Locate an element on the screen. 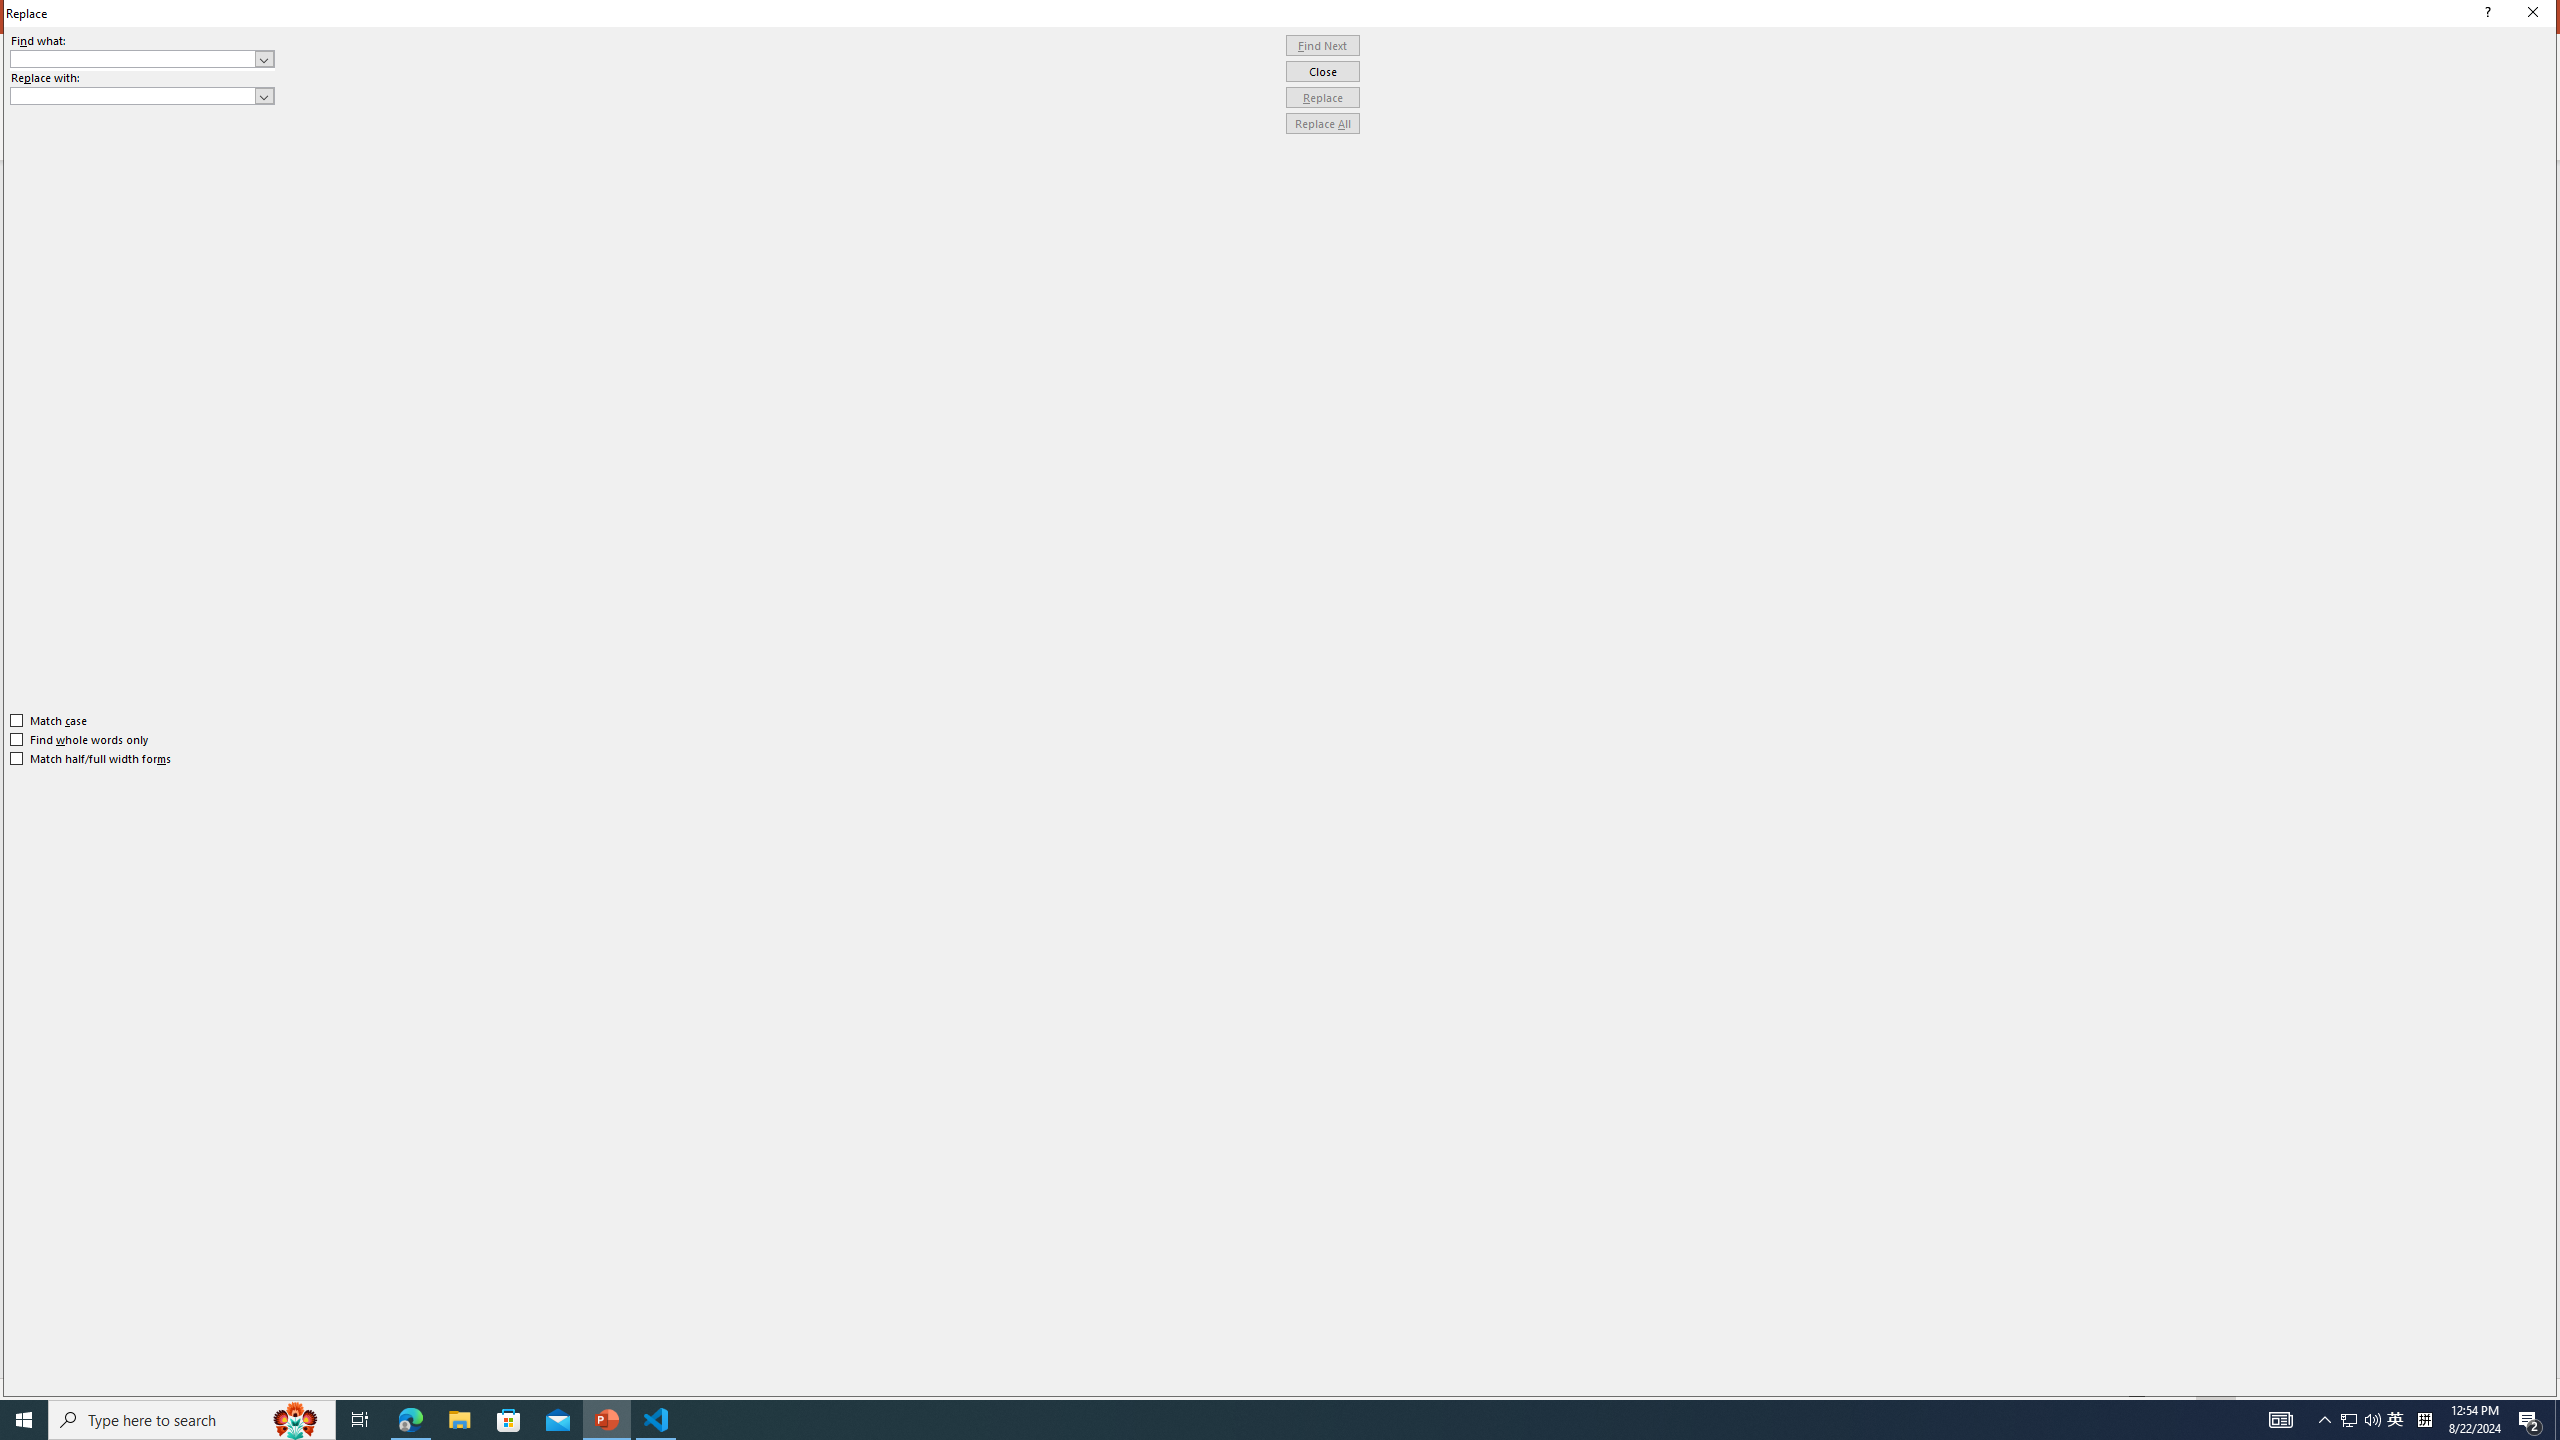  Match case is located at coordinates (50, 720).